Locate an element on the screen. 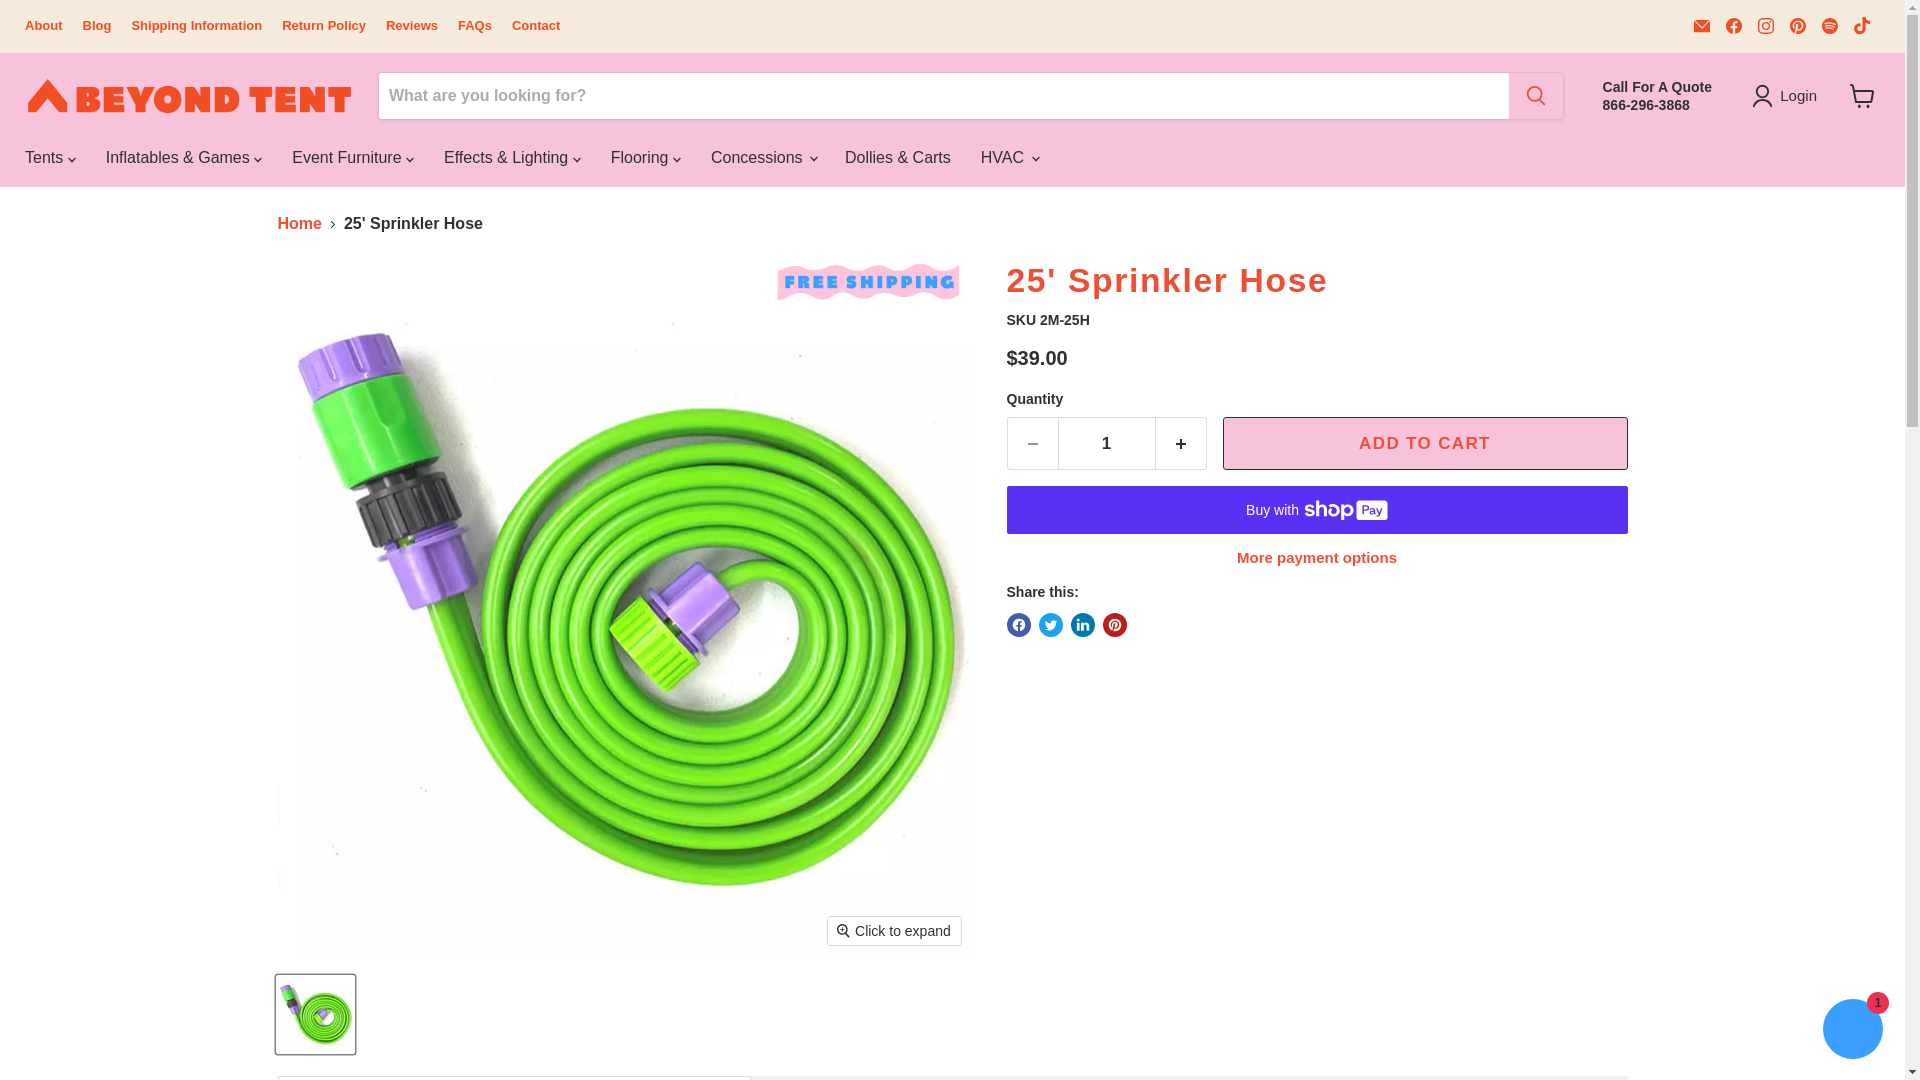 The image size is (1920, 1080). Email Beyond Tent is located at coordinates (1702, 25).